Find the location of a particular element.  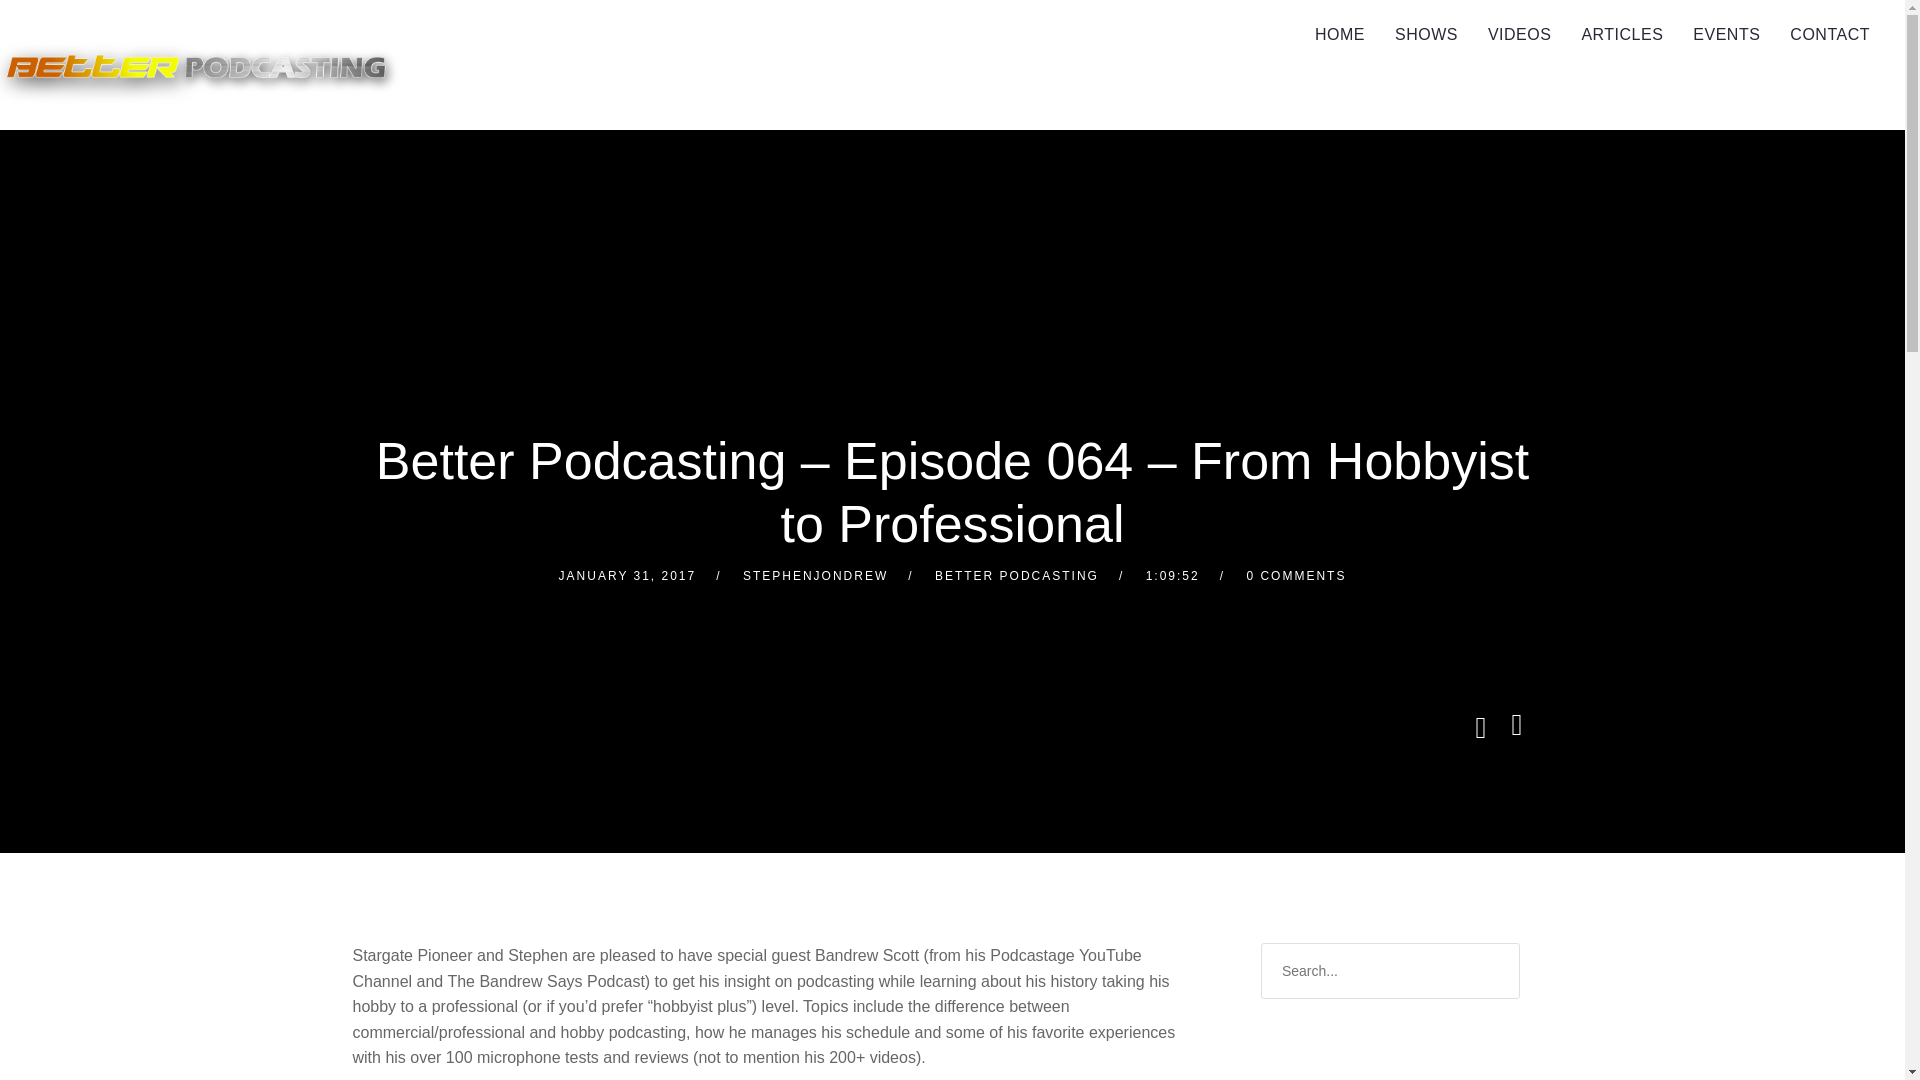

Better Podcasting is located at coordinates (200, 64).